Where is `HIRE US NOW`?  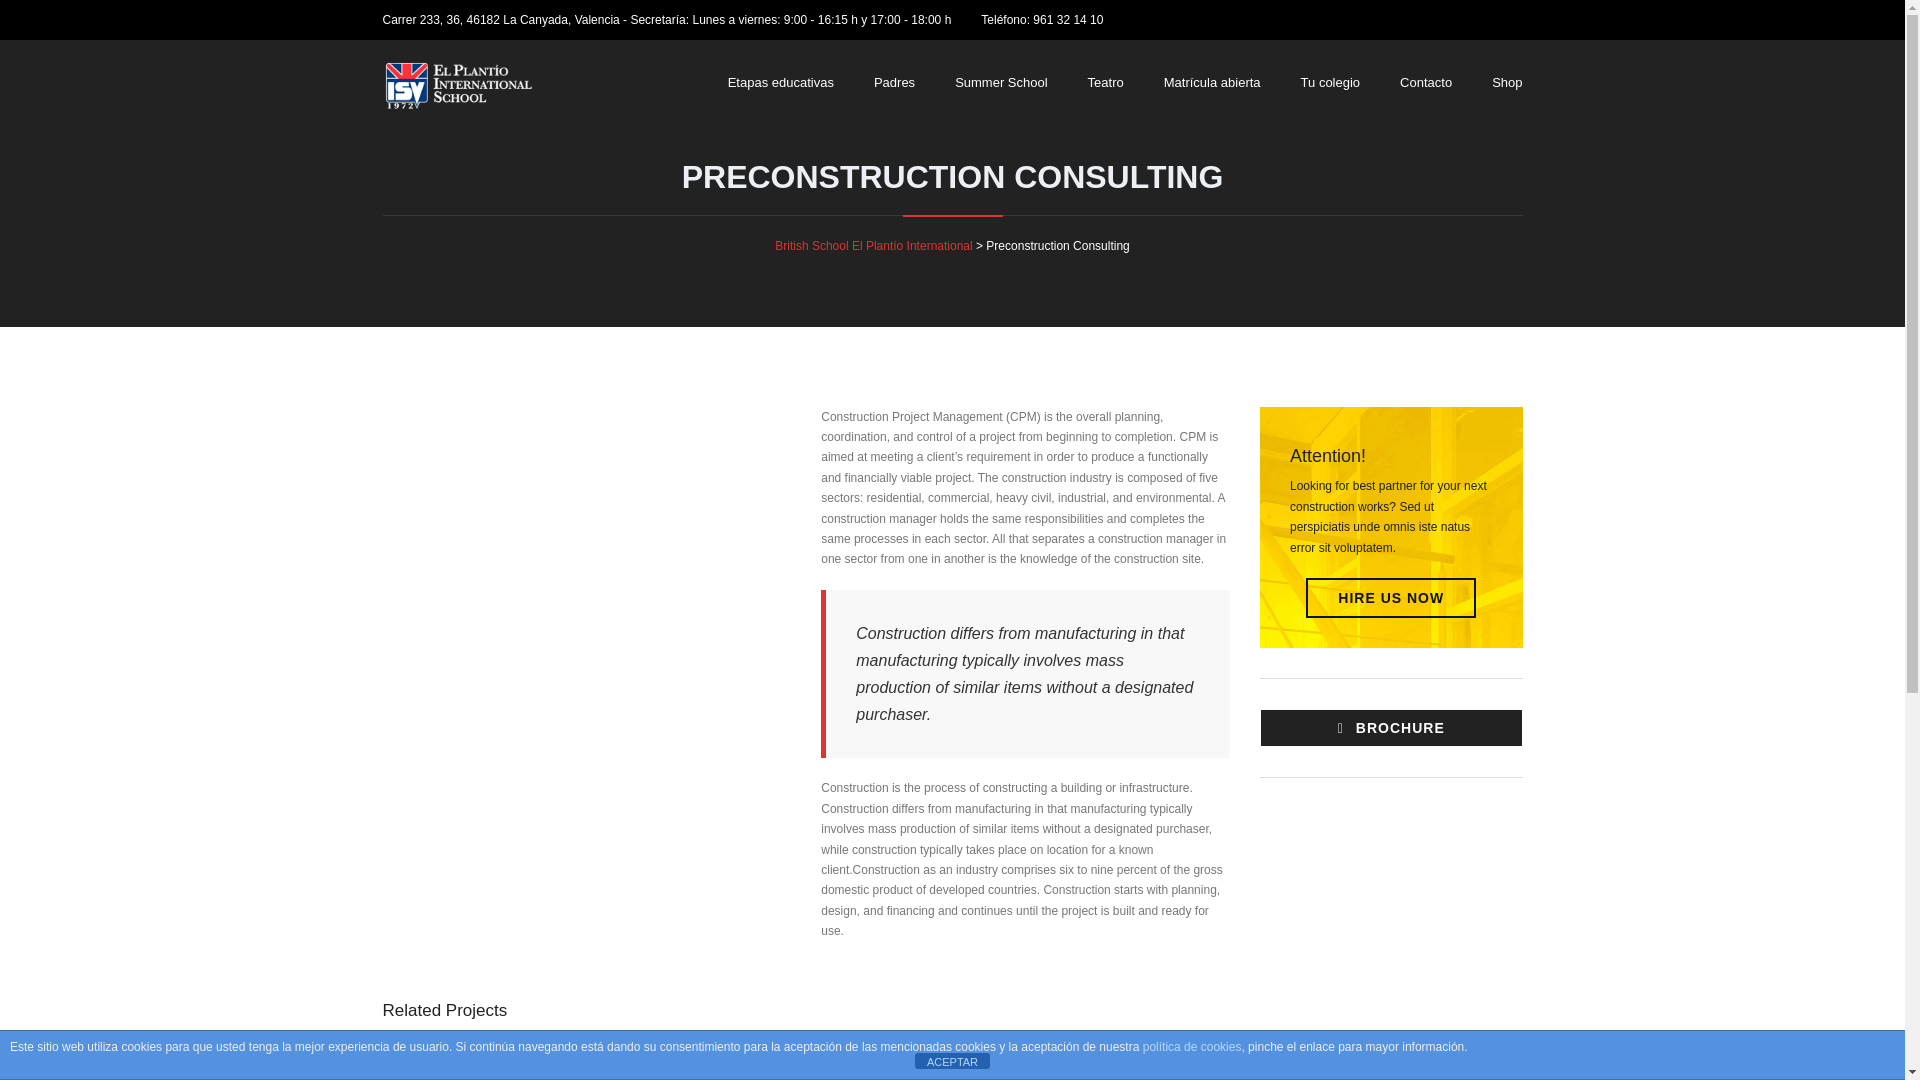
HIRE US NOW is located at coordinates (1390, 597).